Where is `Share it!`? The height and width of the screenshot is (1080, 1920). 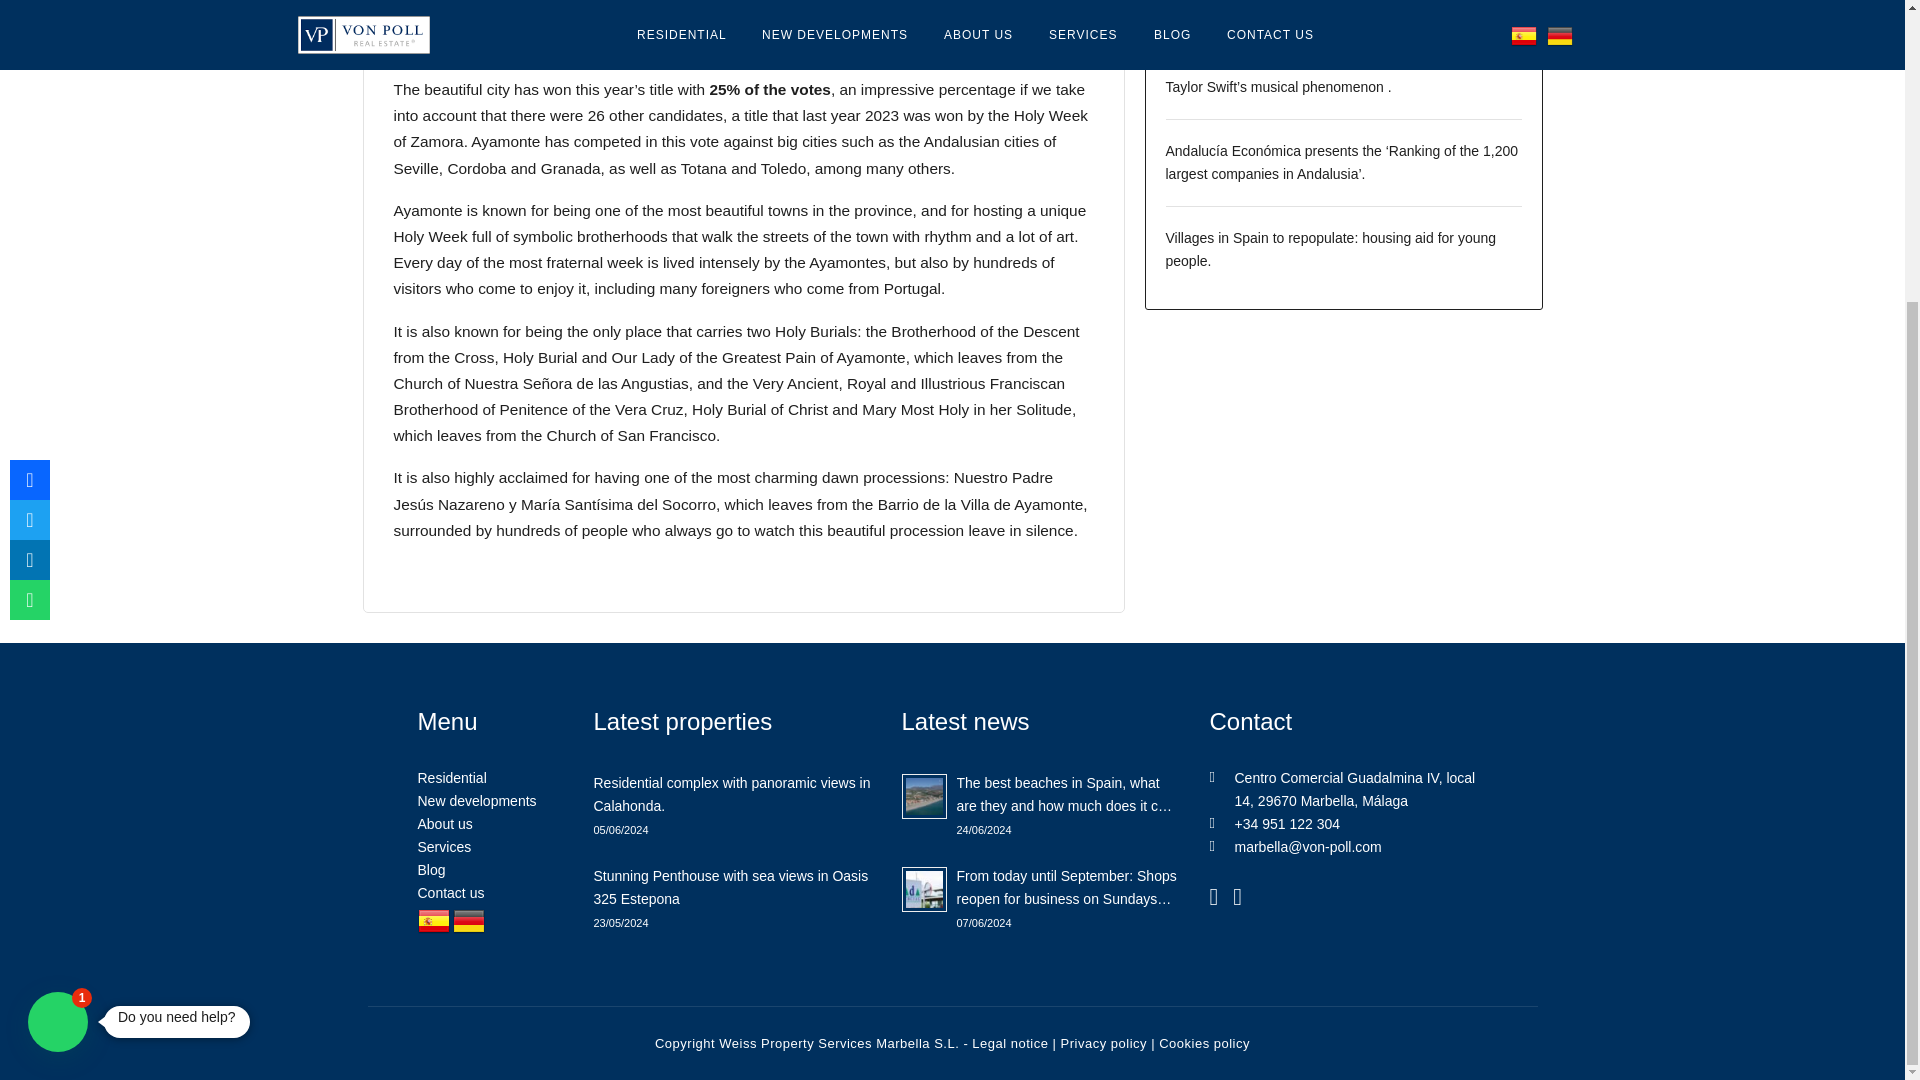
Share it! is located at coordinates (29, 113).